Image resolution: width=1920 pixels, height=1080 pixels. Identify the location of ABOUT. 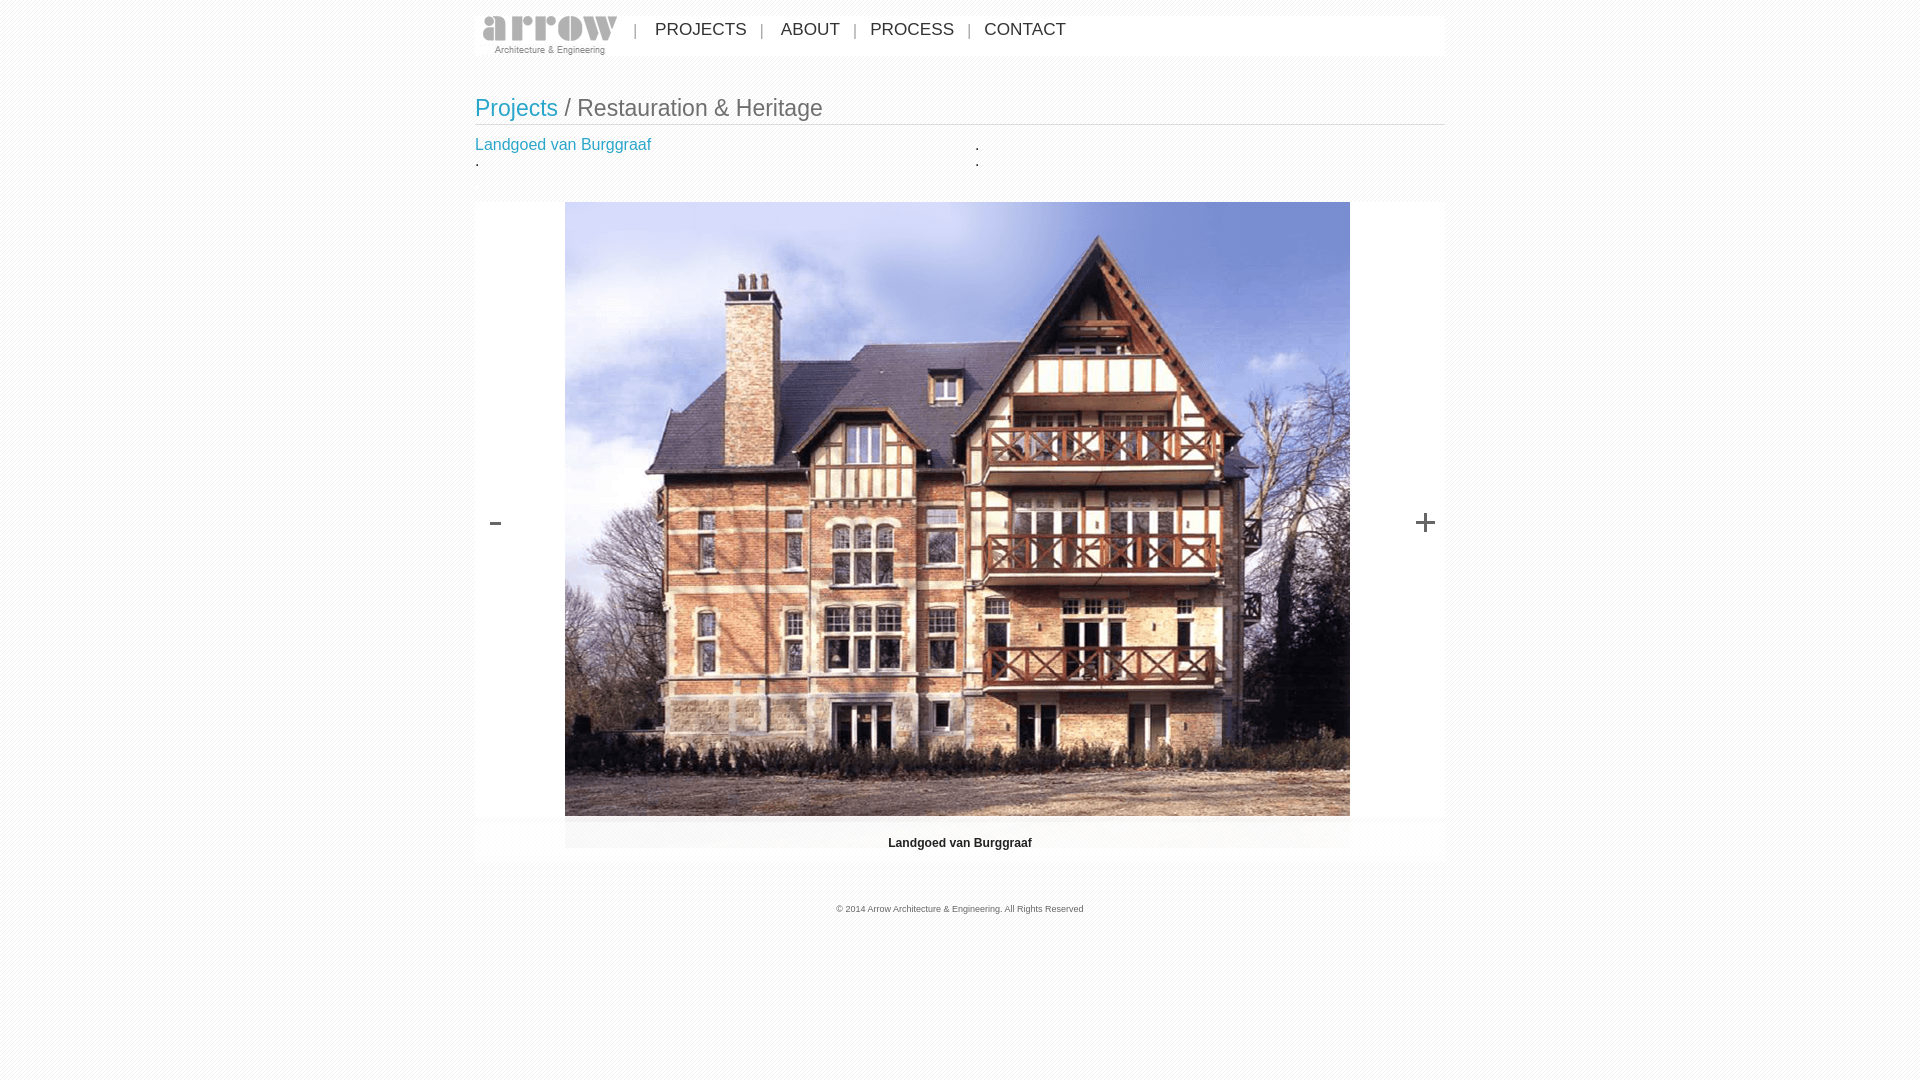
(810, 28).